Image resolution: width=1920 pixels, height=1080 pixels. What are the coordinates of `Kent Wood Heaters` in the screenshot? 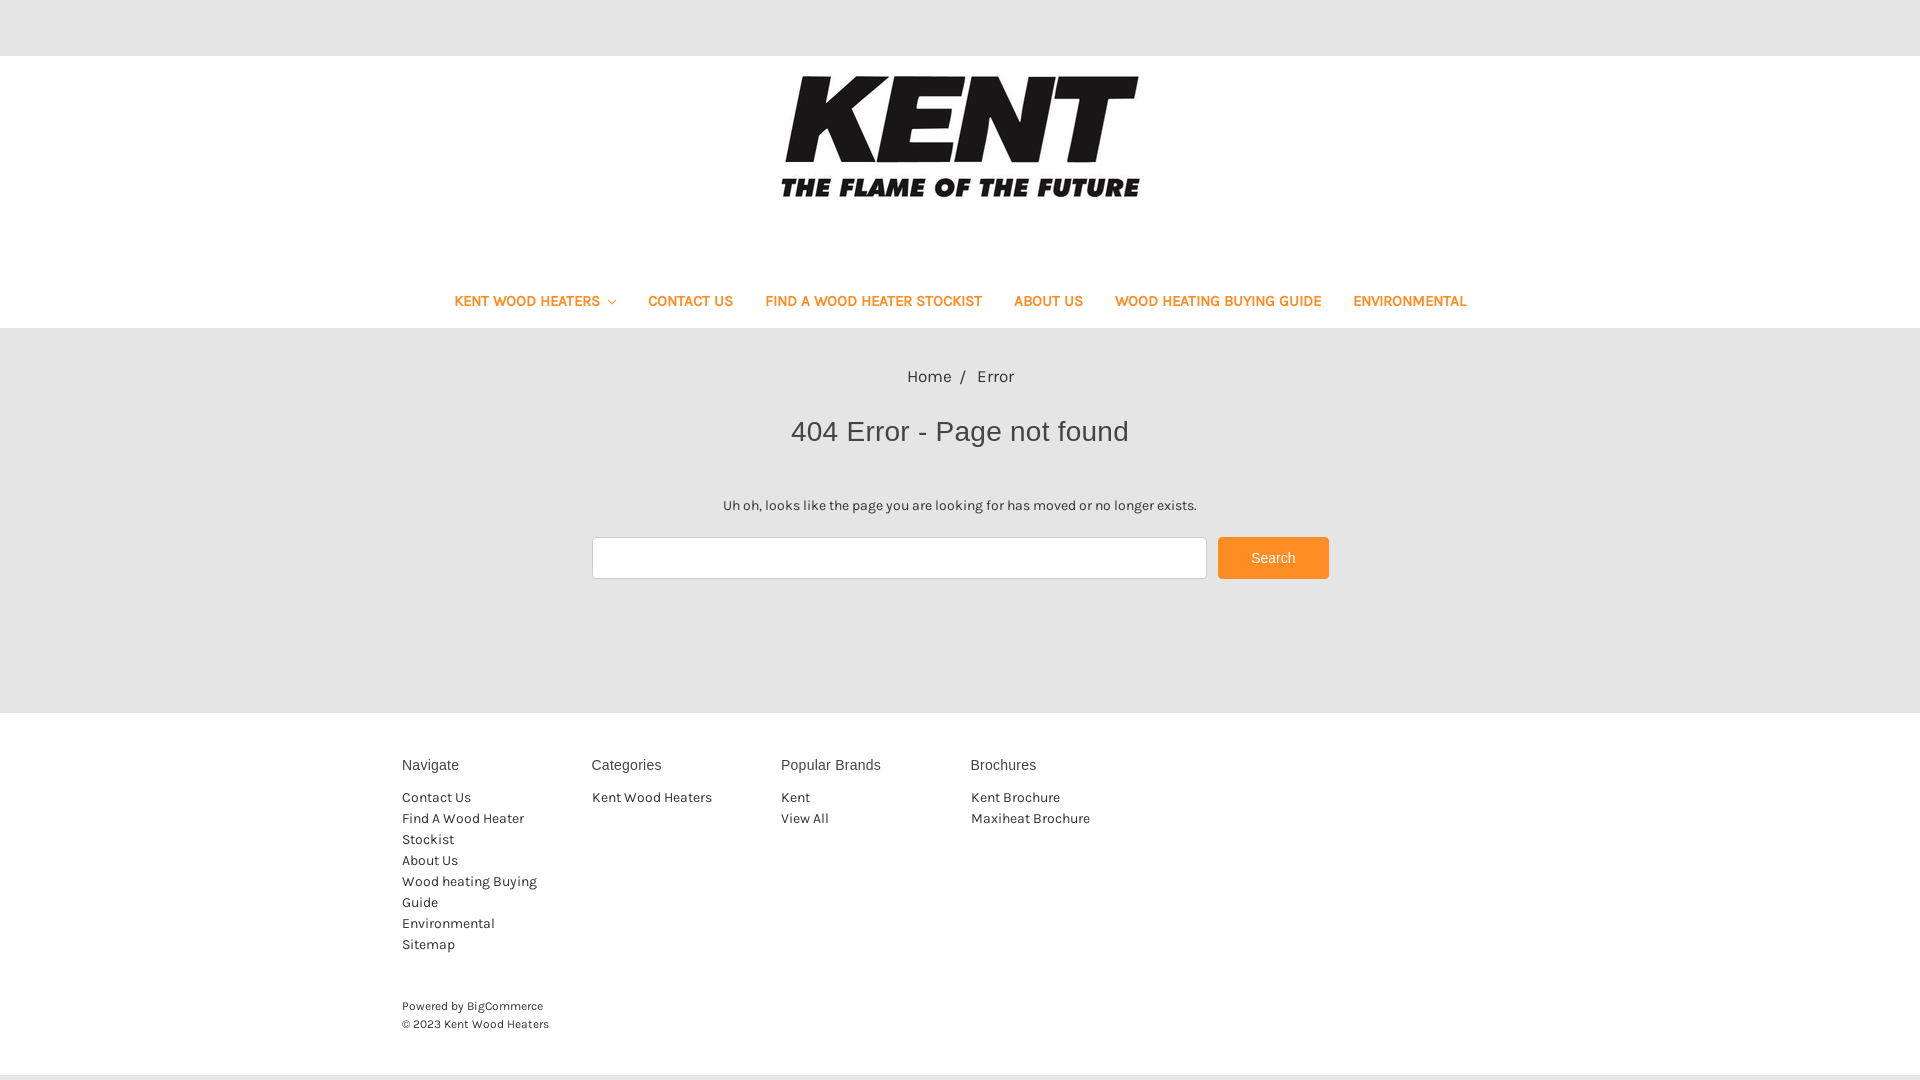 It's located at (960, 136).